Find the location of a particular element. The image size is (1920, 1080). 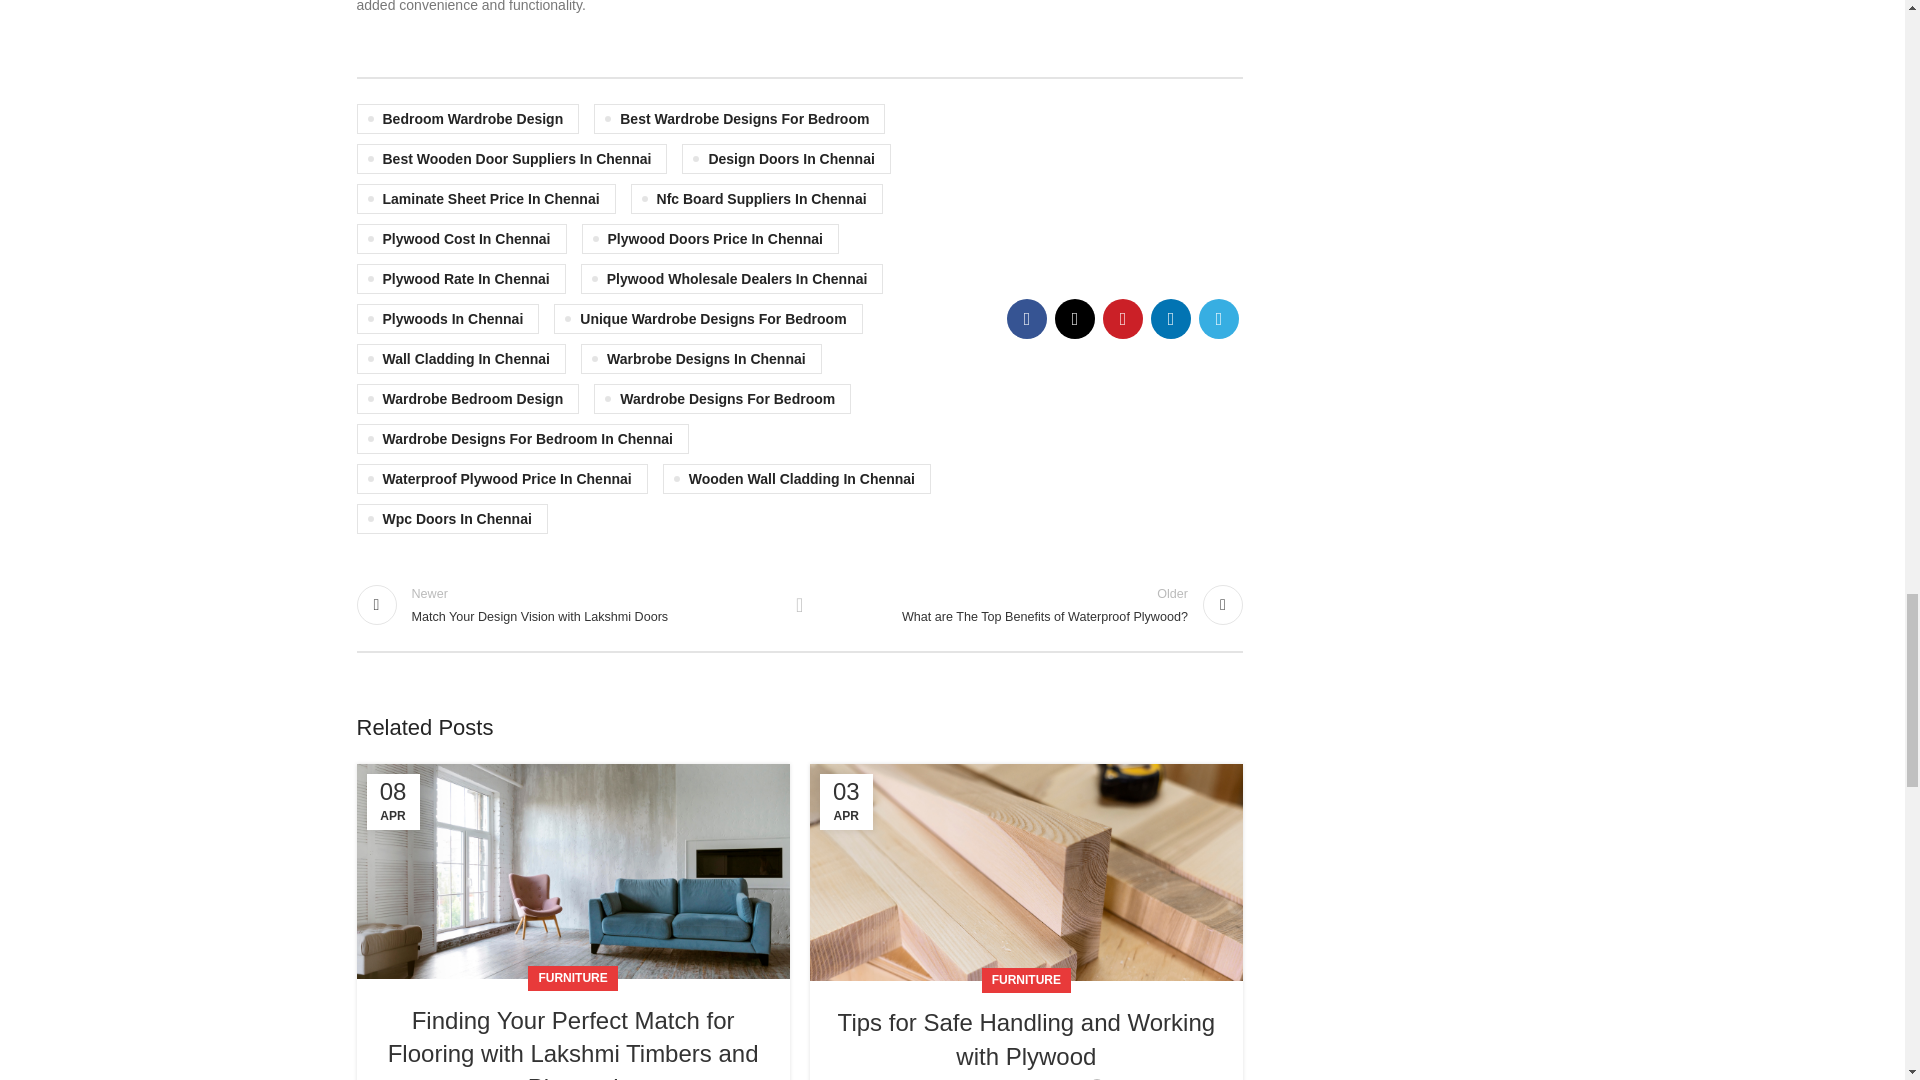

Unique Wardrobe Designs For Bedroom is located at coordinates (708, 318).